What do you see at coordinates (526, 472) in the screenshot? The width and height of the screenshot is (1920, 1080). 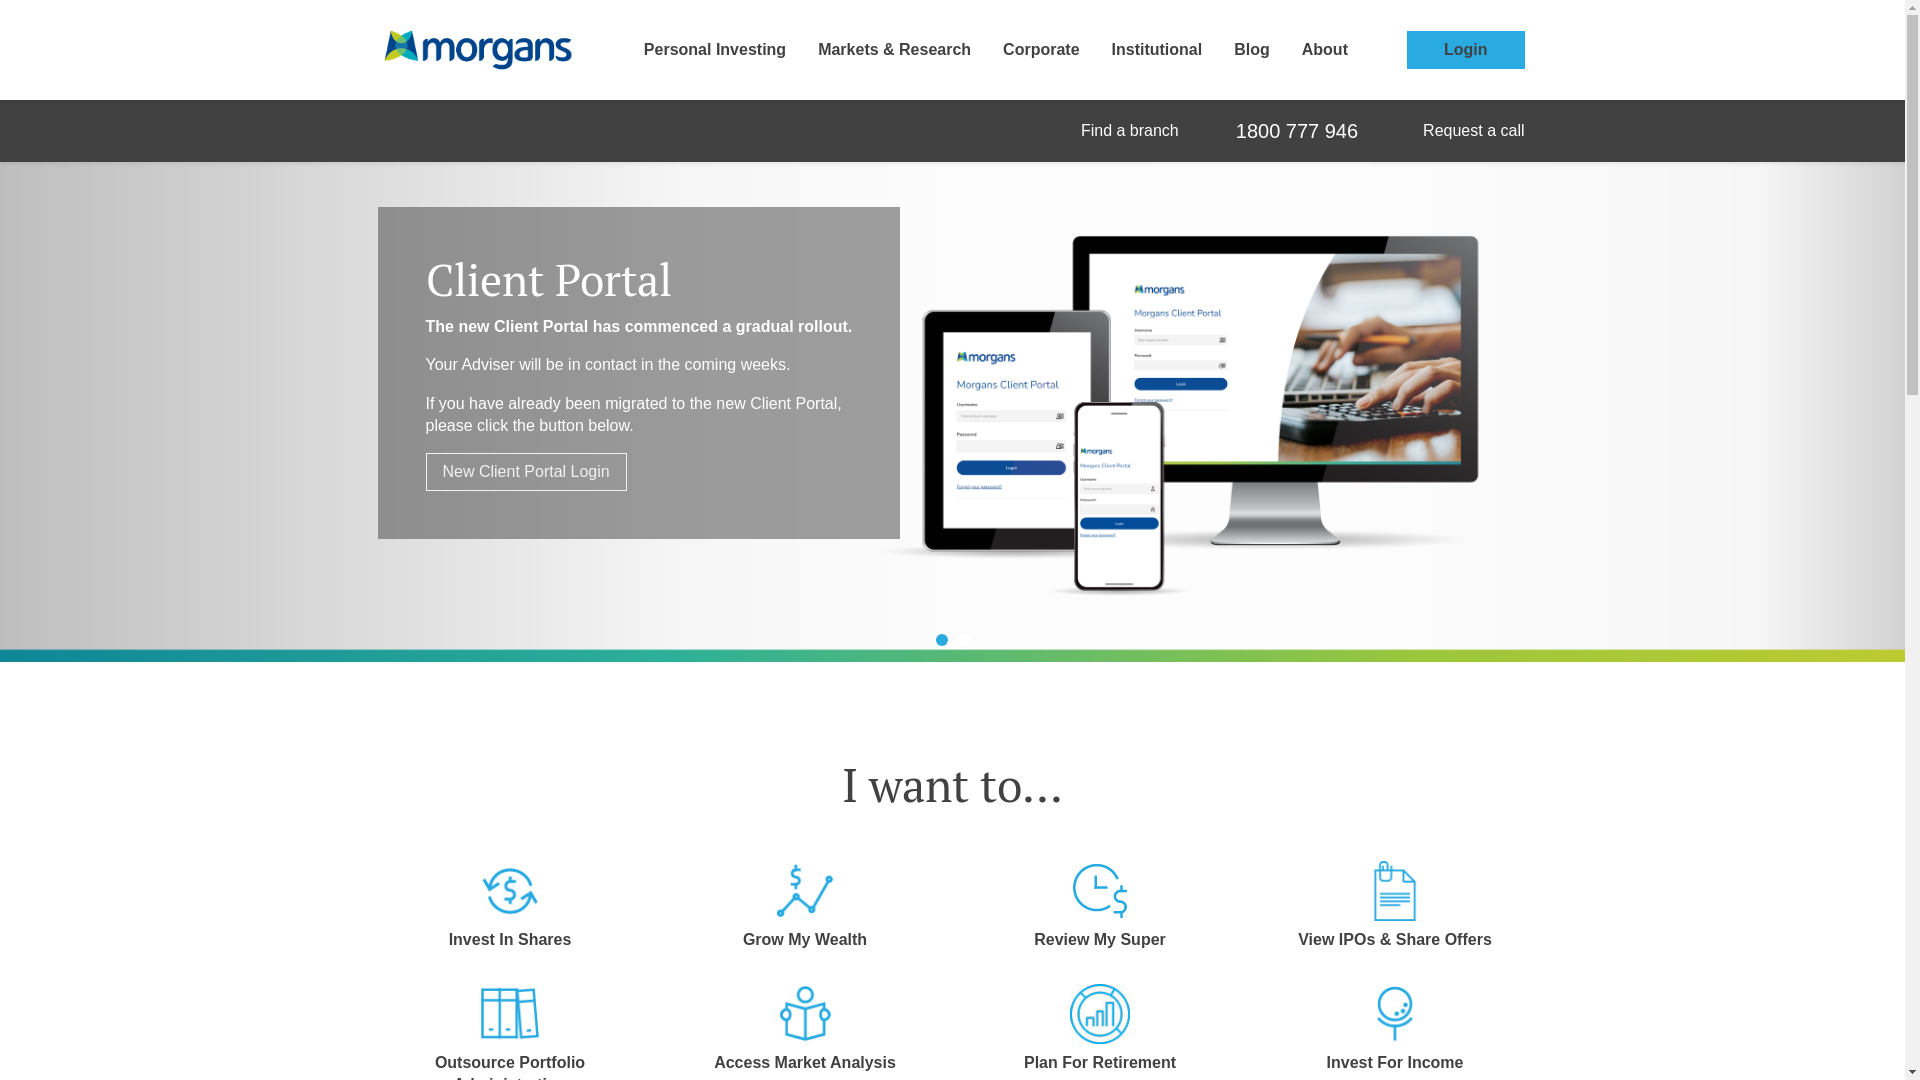 I see `New Client Portal Login` at bounding box center [526, 472].